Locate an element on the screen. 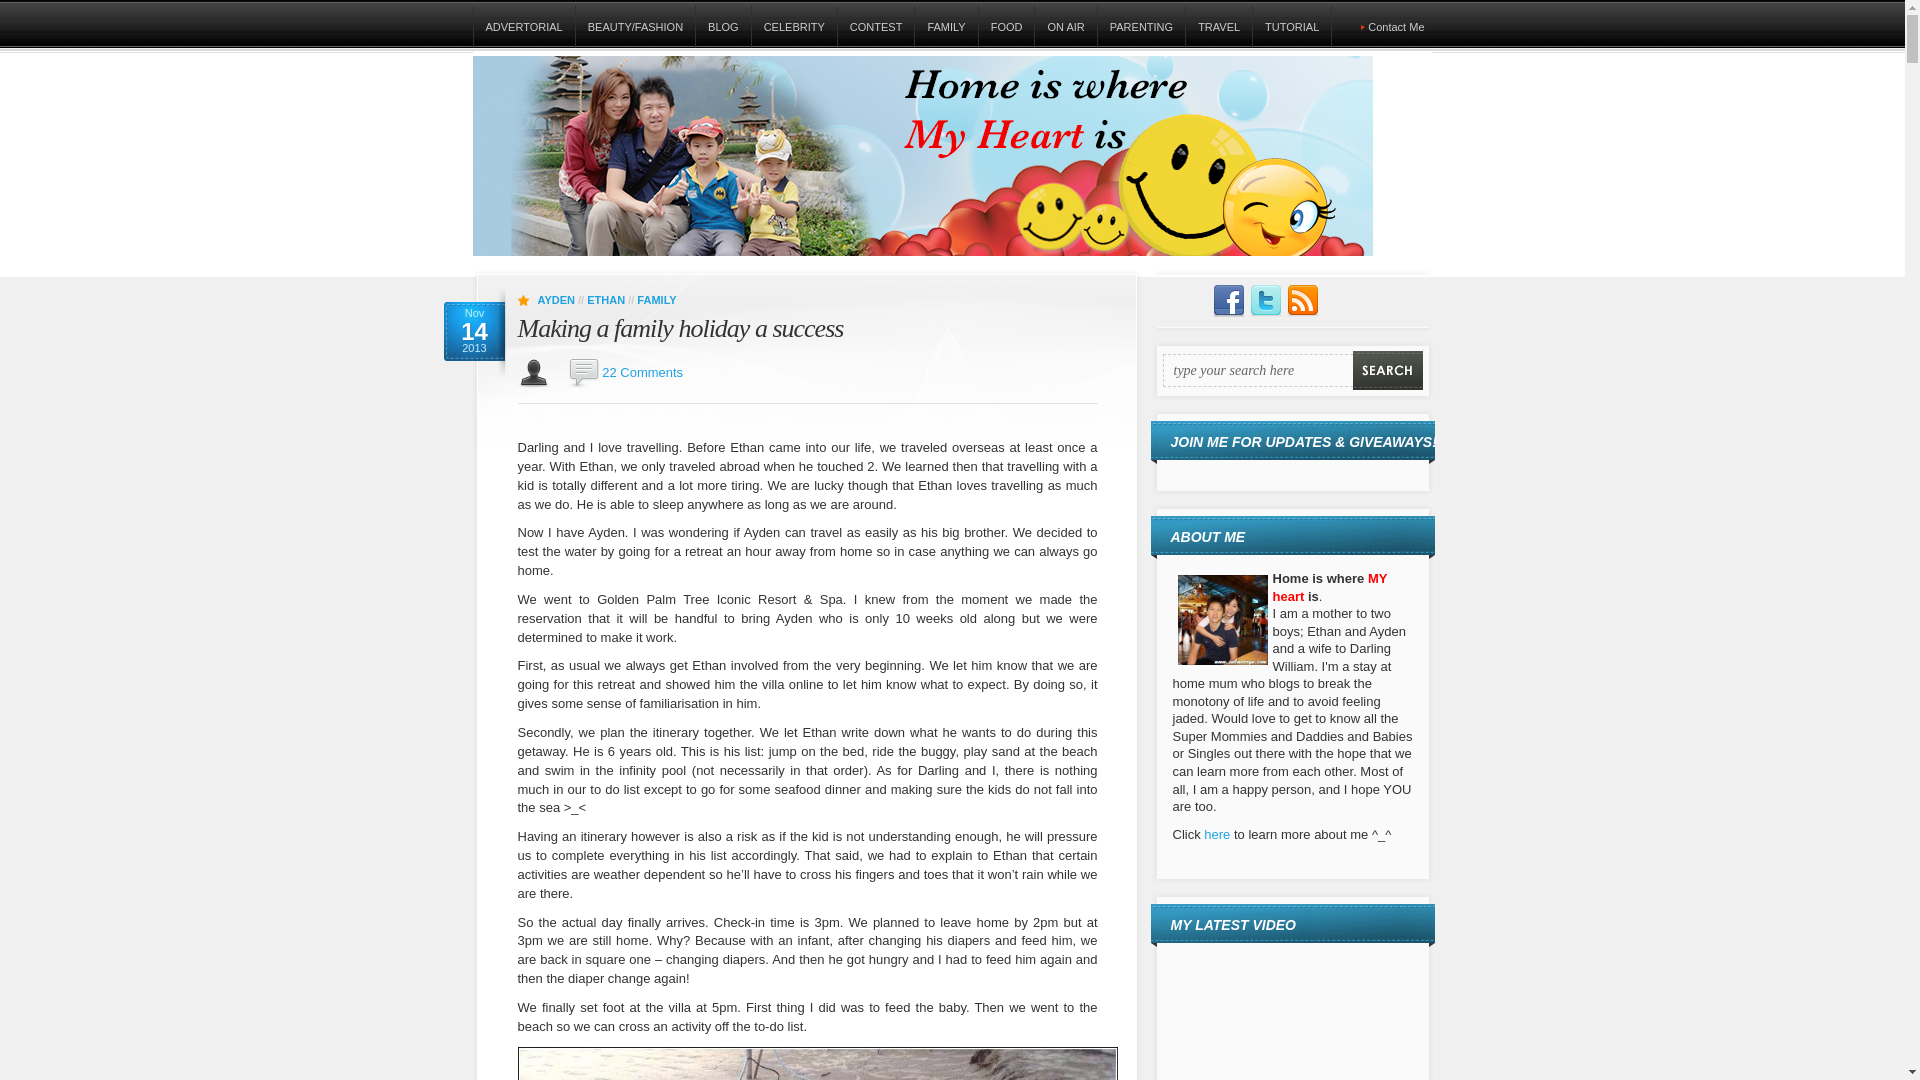 This screenshot has height=1080, width=1920. ON AIR is located at coordinates (1065, 26).